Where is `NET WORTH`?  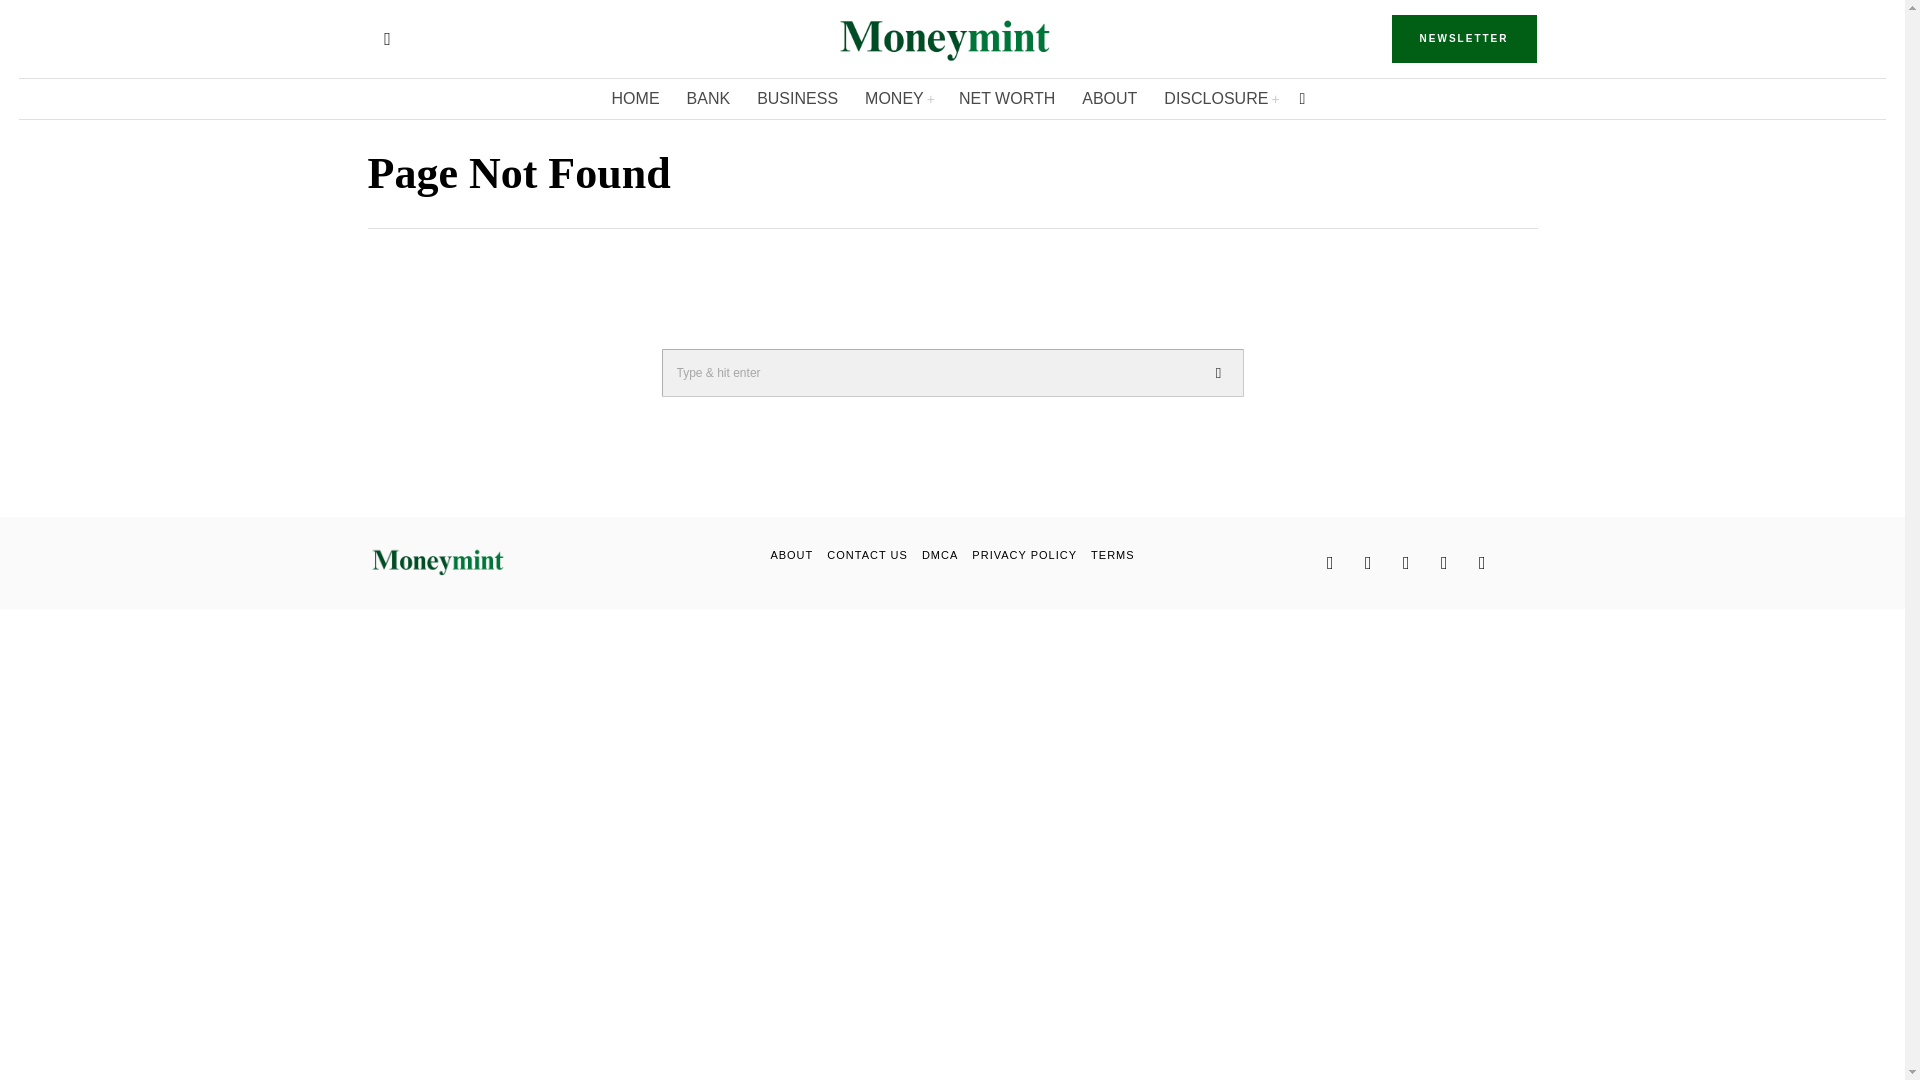 NET WORTH is located at coordinates (1008, 98).